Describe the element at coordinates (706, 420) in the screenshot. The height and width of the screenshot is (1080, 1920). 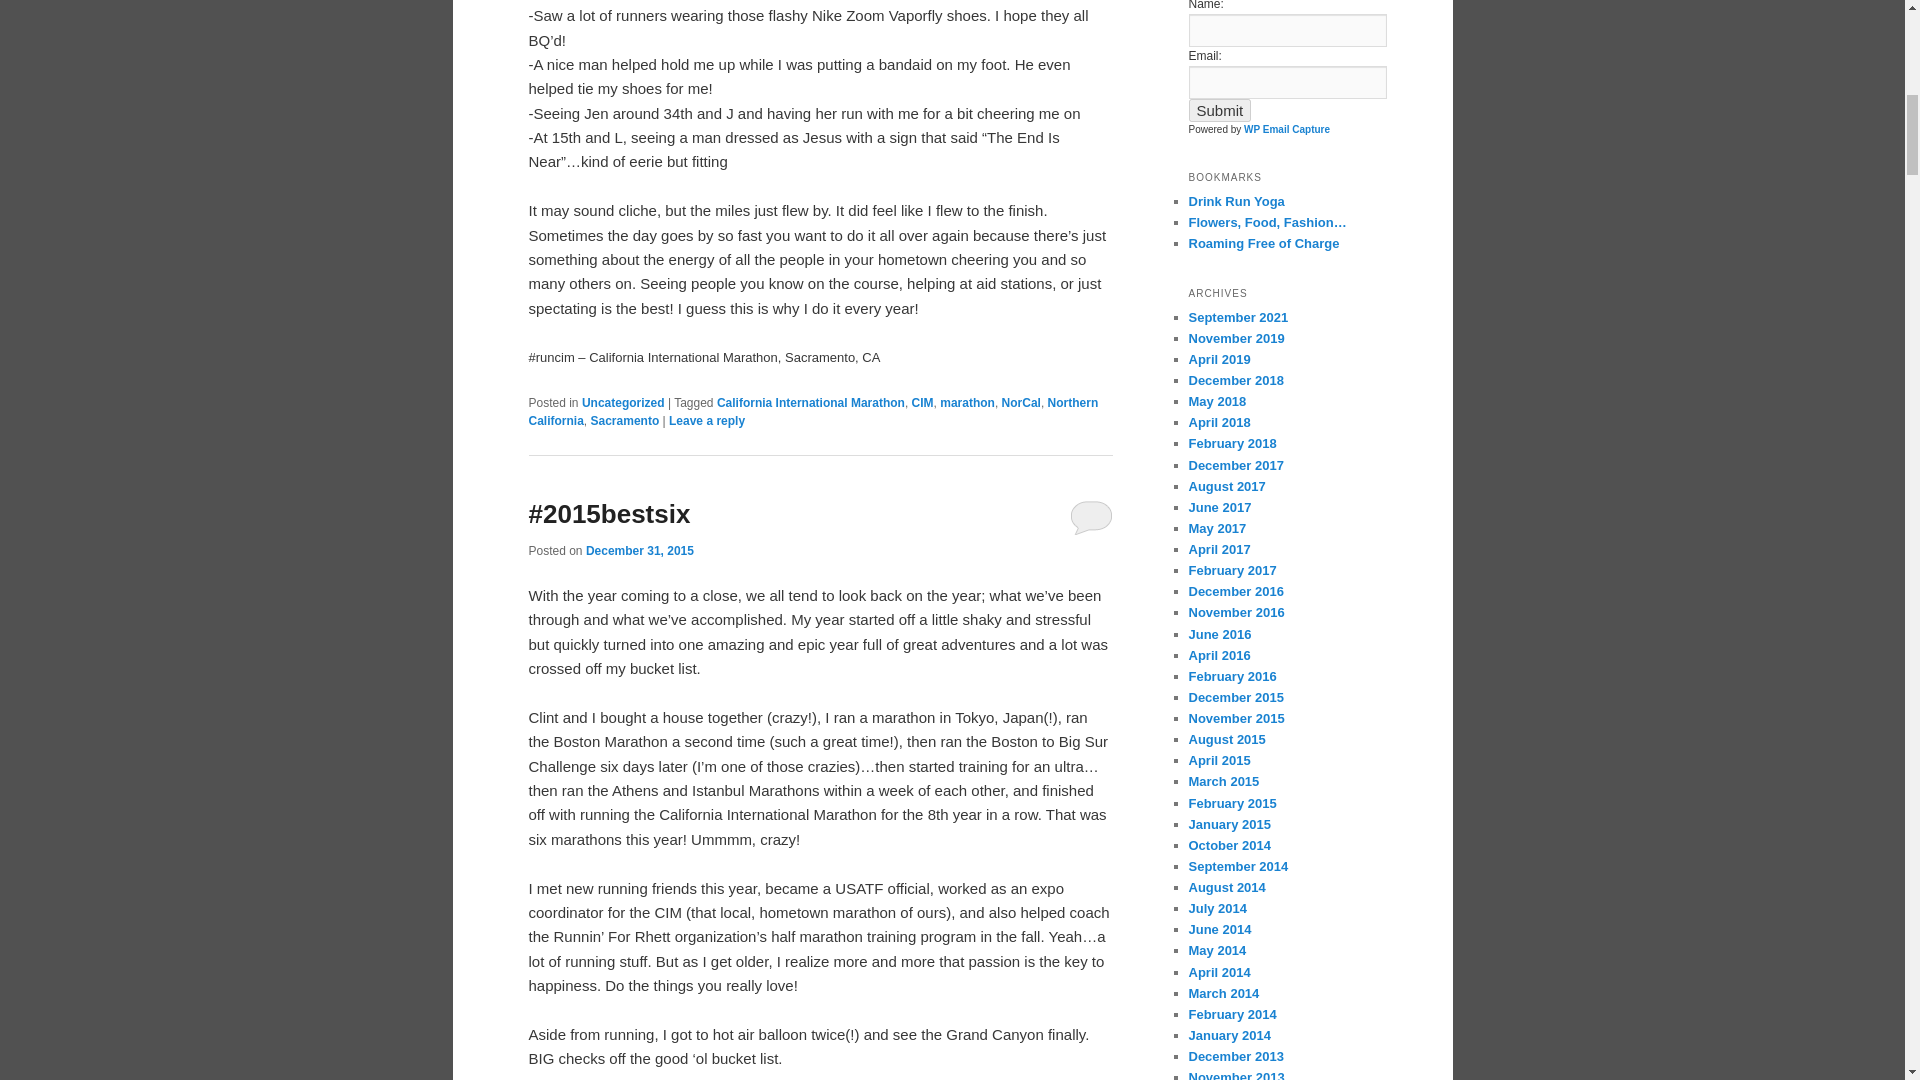
I see `Leave a reply` at that location.